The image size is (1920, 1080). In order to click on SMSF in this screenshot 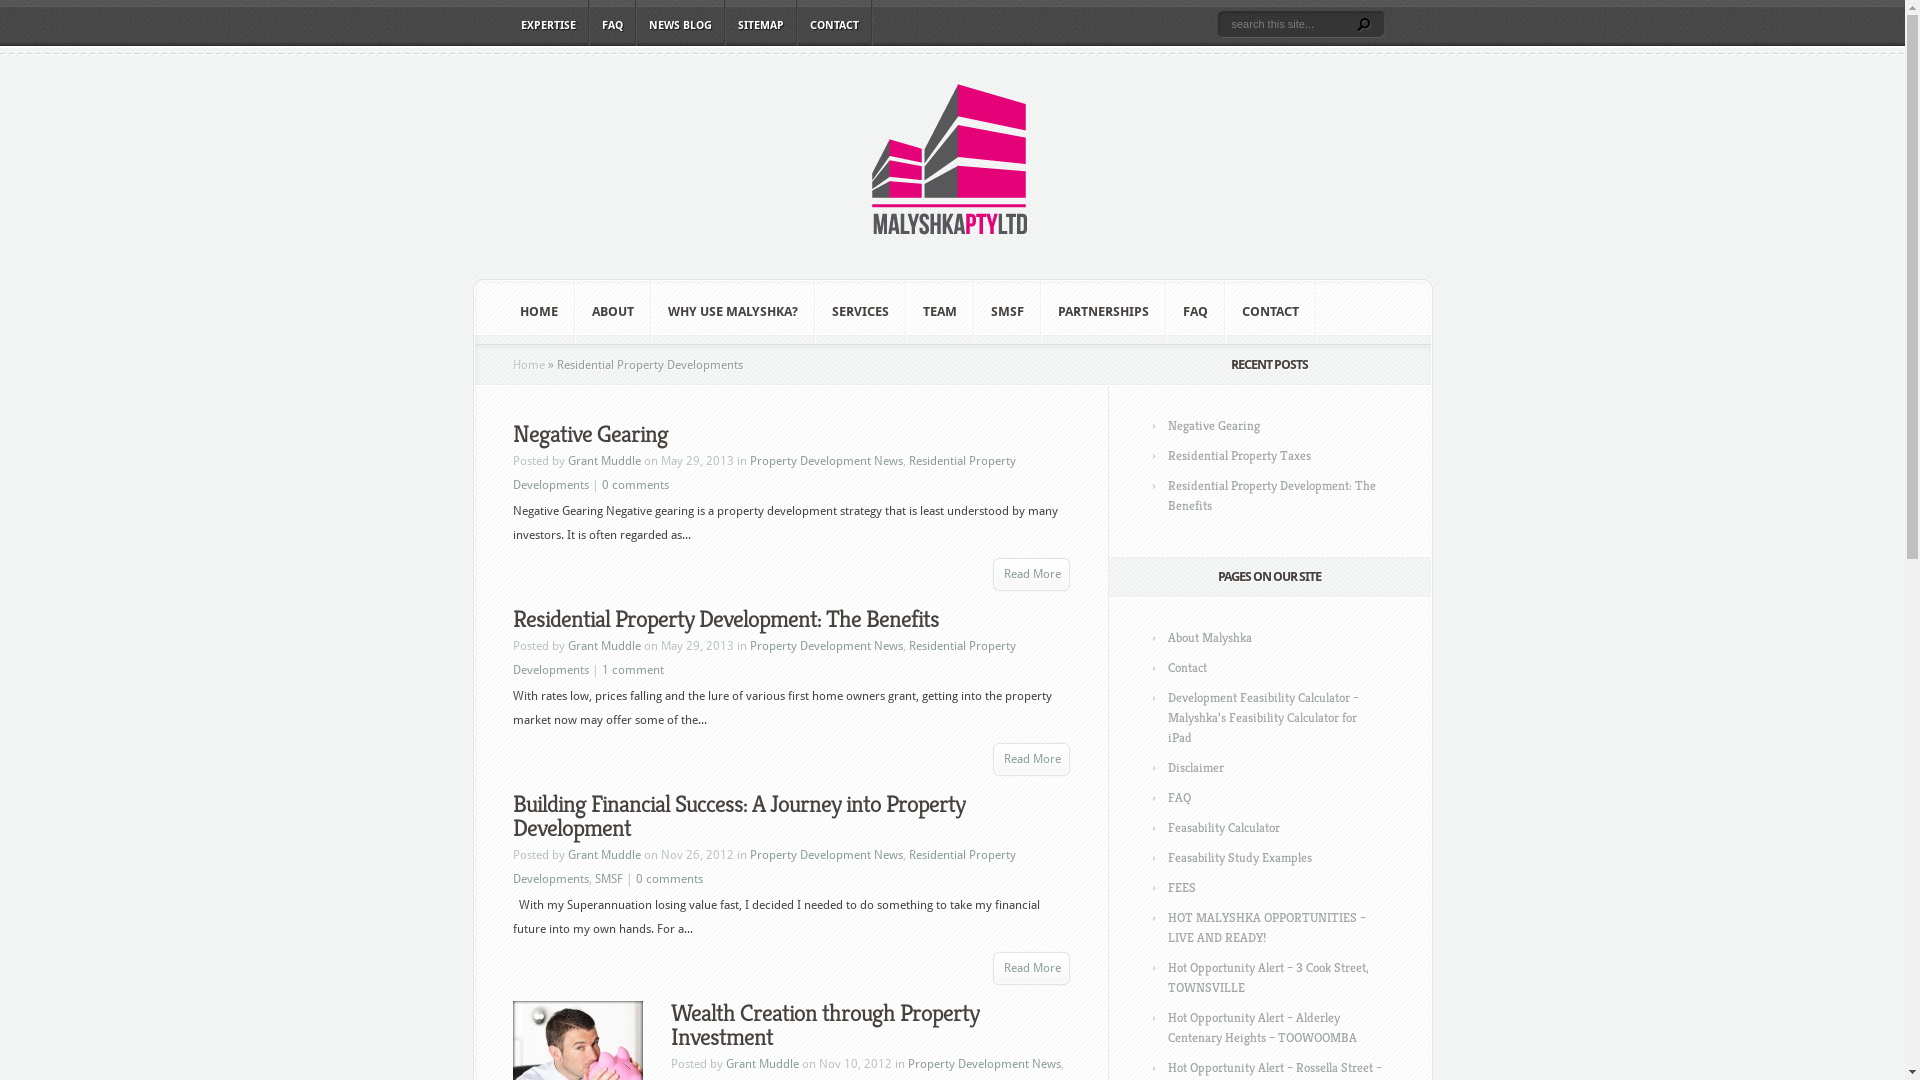, I will do `click(608, 879)`.